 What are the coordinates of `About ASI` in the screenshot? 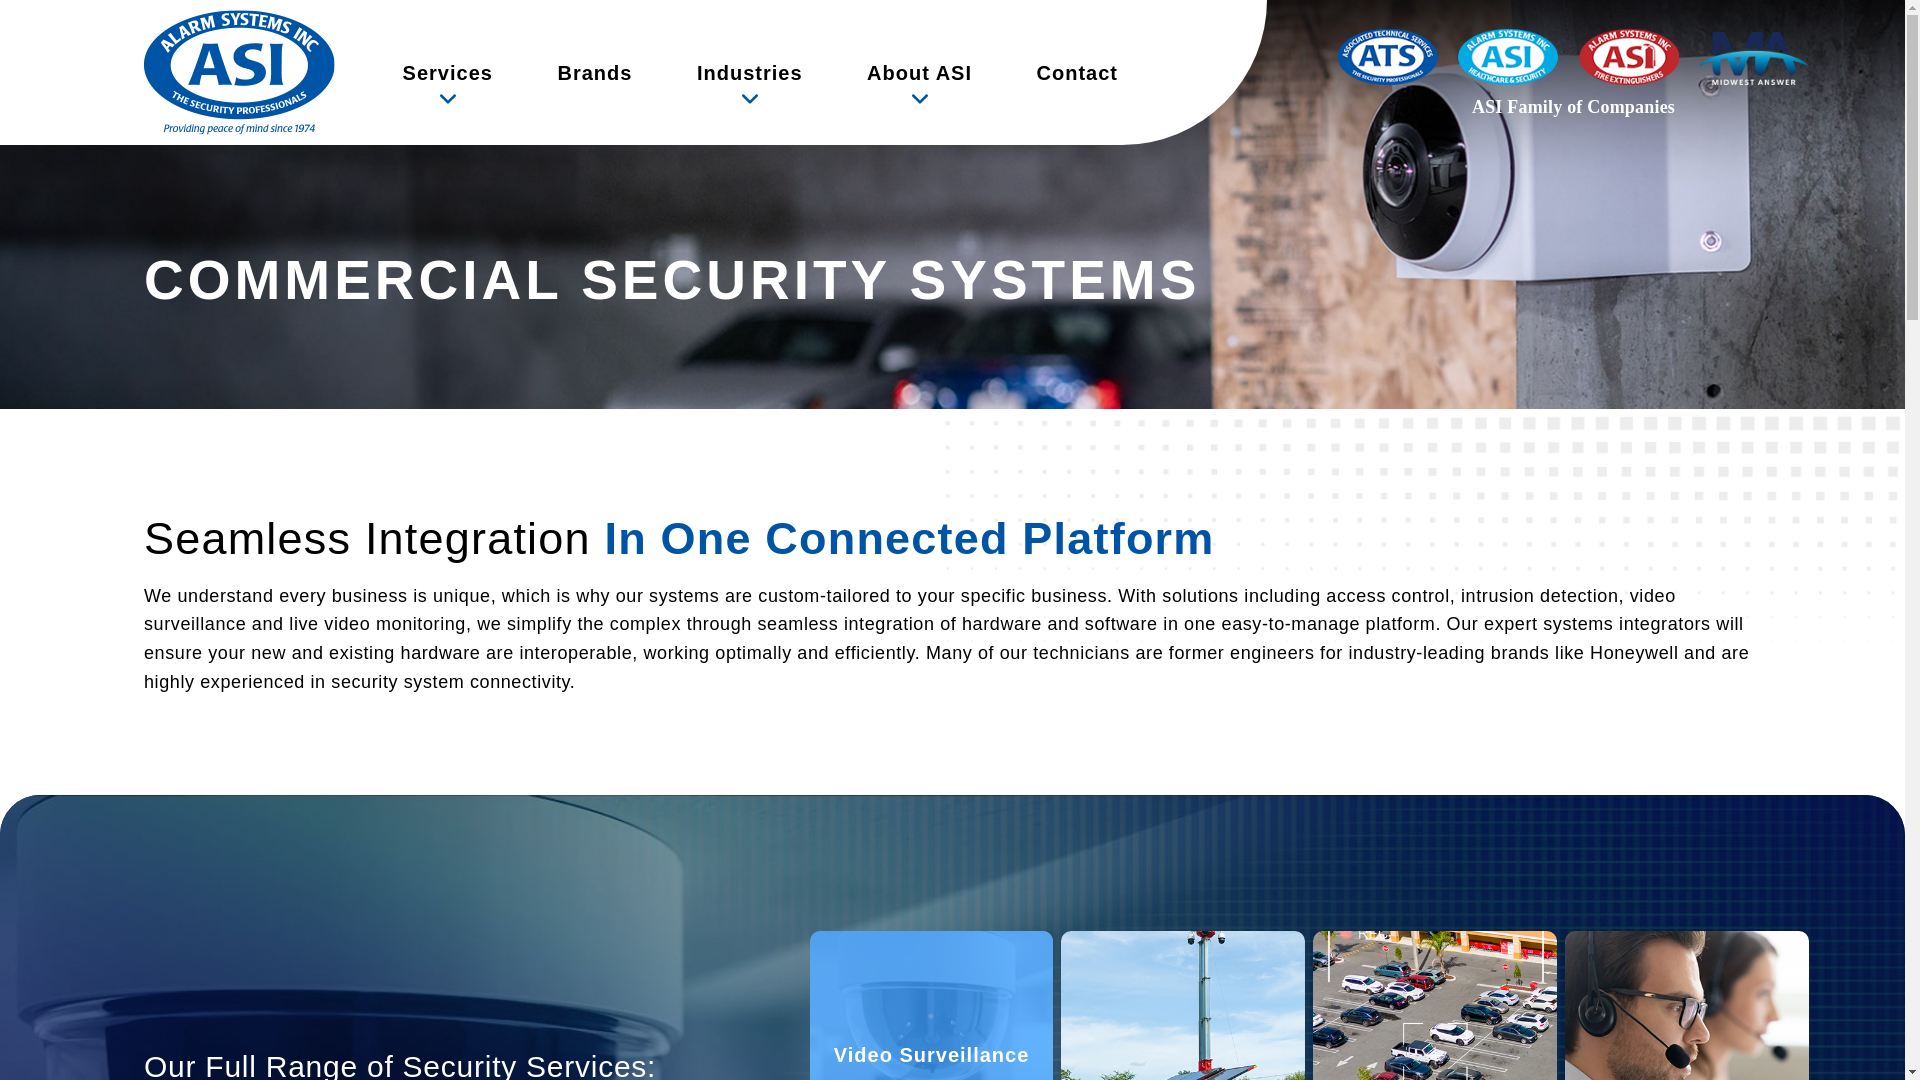 It's located at (918, 72).